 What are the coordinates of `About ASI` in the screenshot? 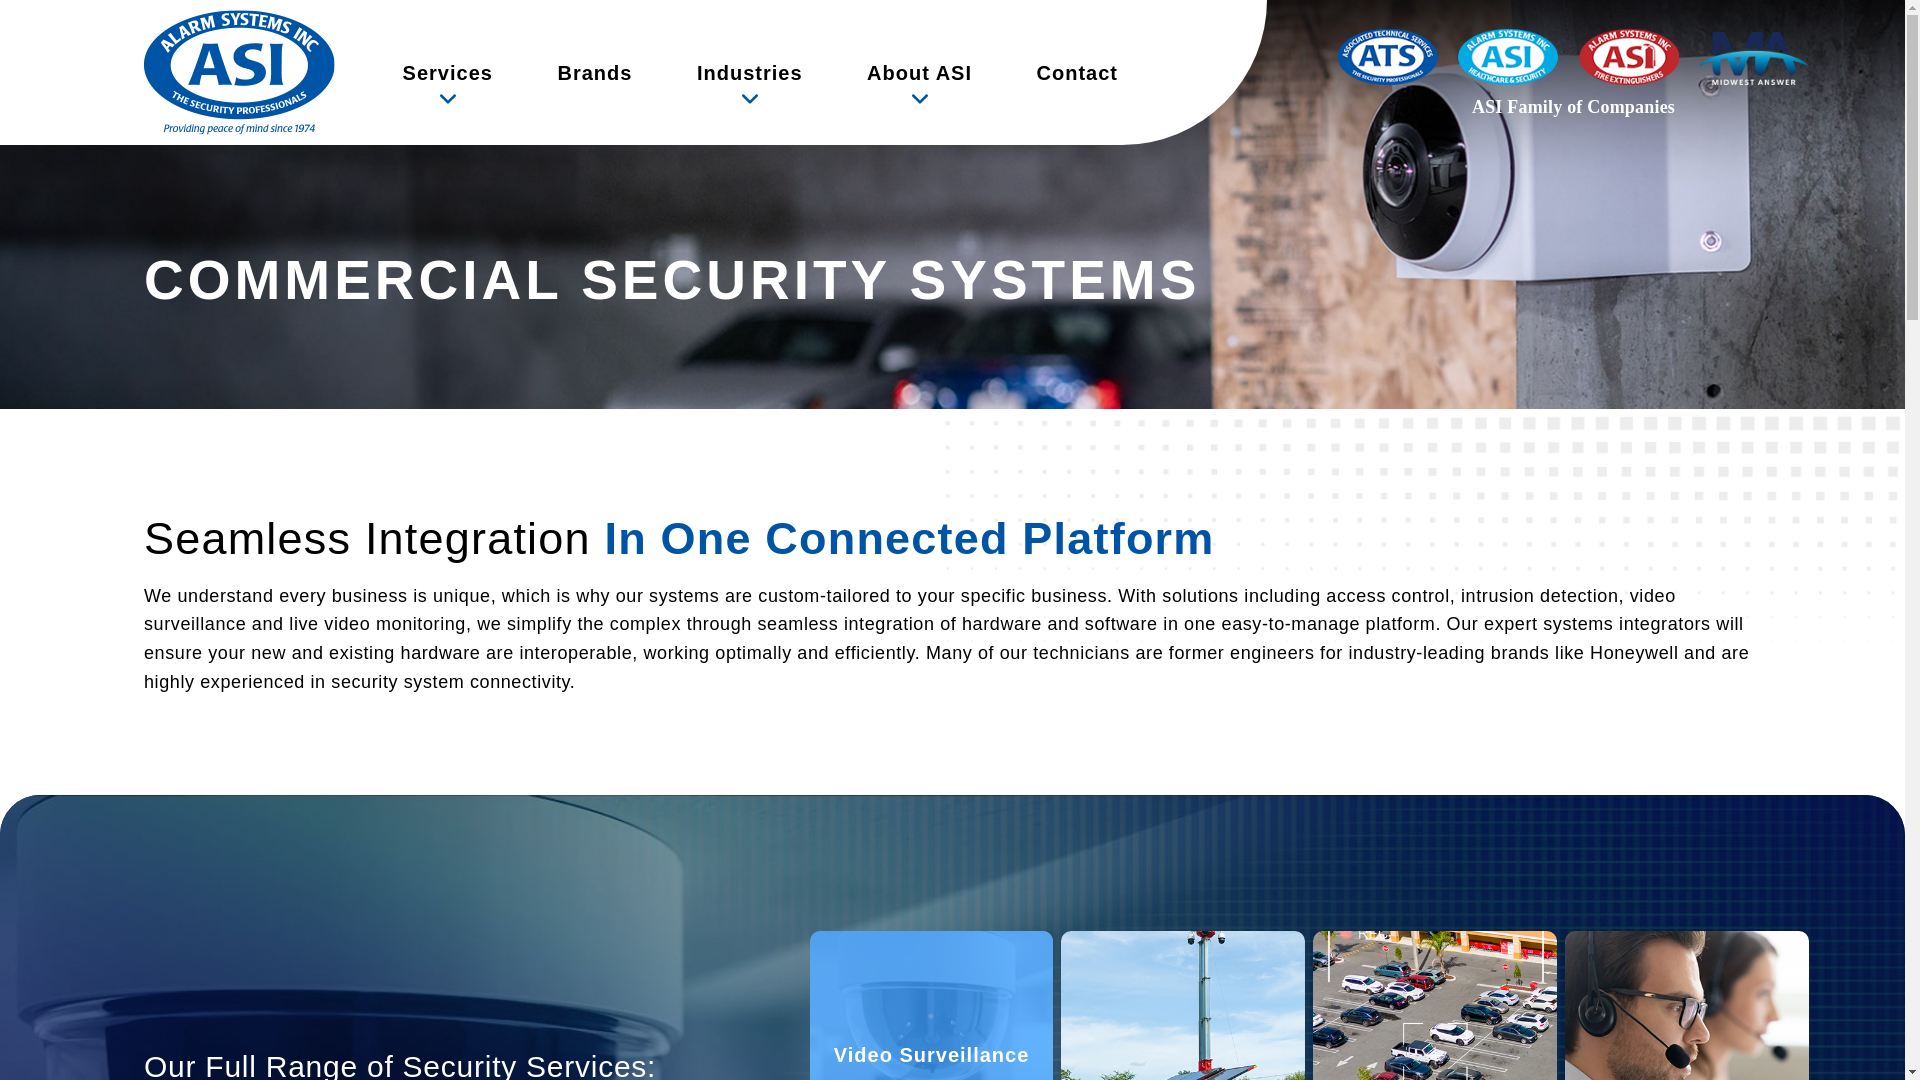 It's located at (918, 72).